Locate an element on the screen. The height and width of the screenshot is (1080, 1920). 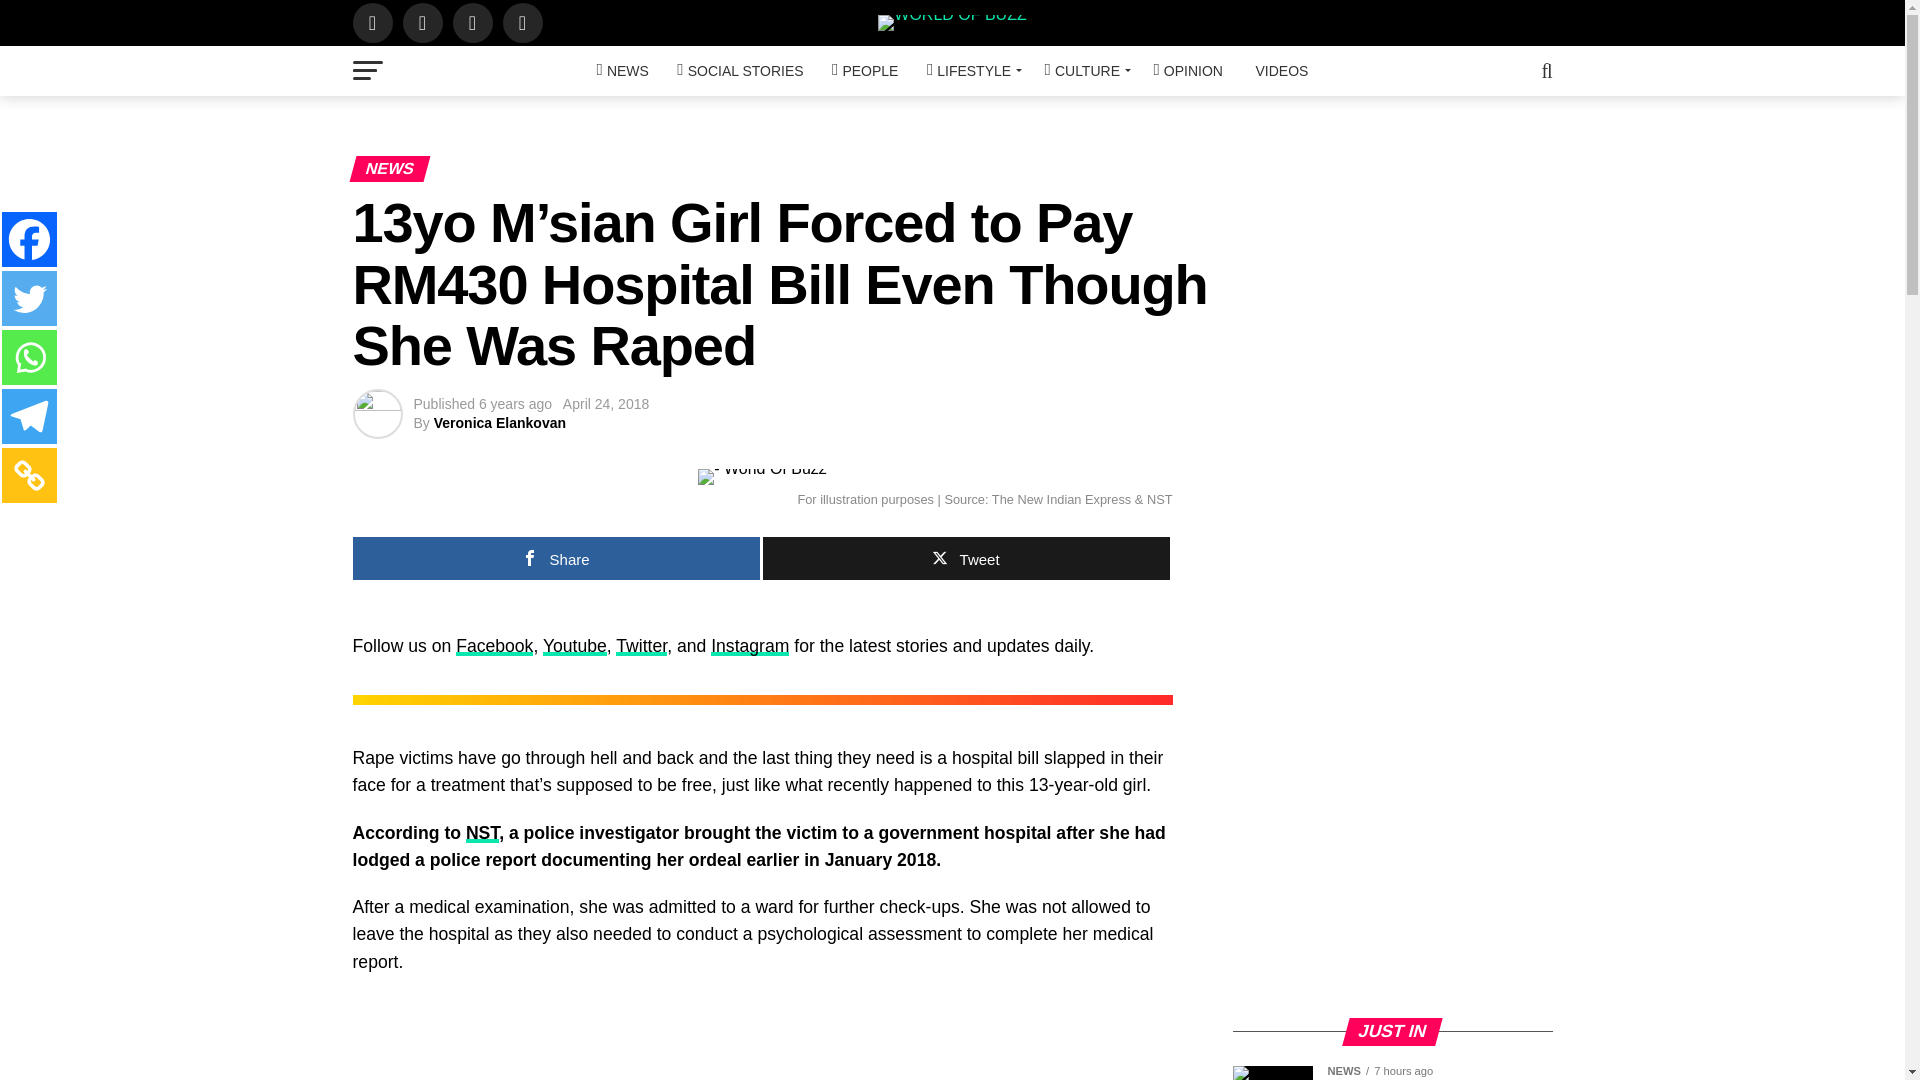
Advertisement is located at coordinates (1392, 860).